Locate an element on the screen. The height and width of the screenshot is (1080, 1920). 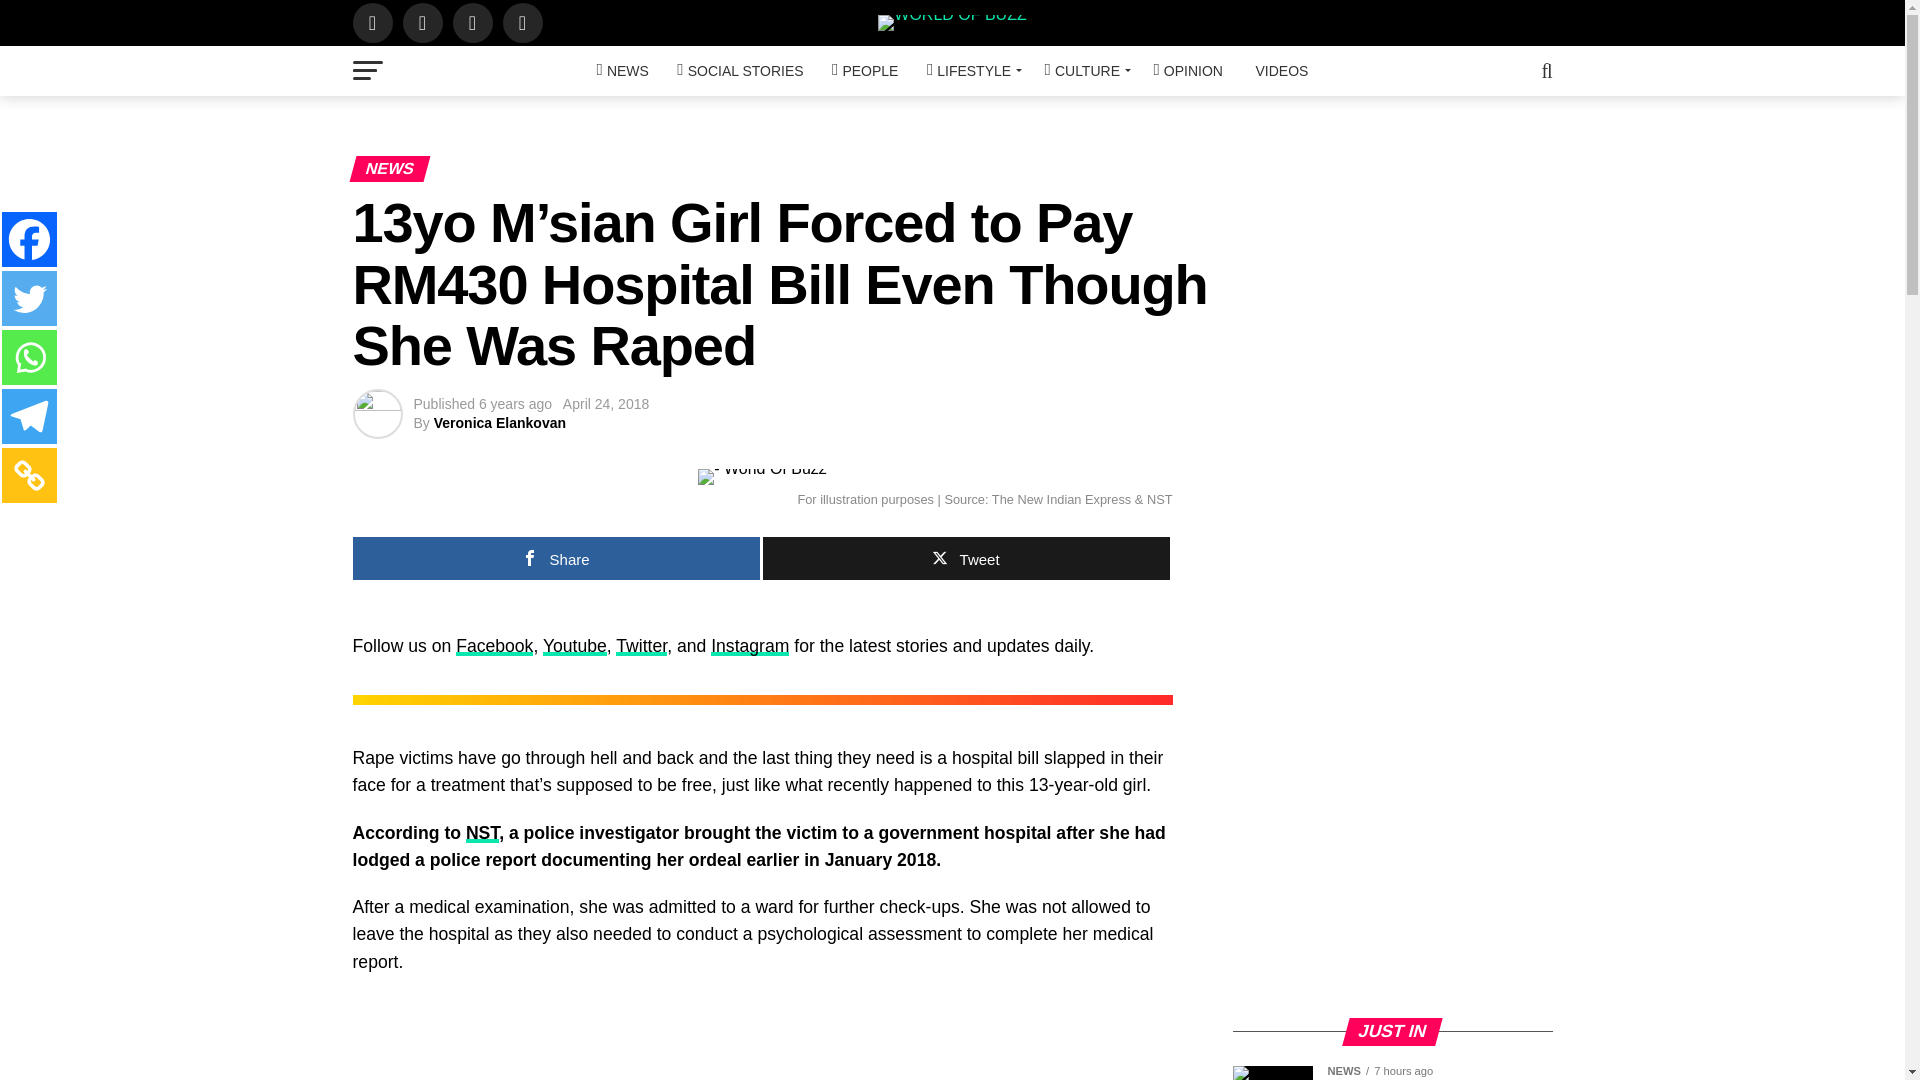
Advertisement is located at coordinates (1392, 860).